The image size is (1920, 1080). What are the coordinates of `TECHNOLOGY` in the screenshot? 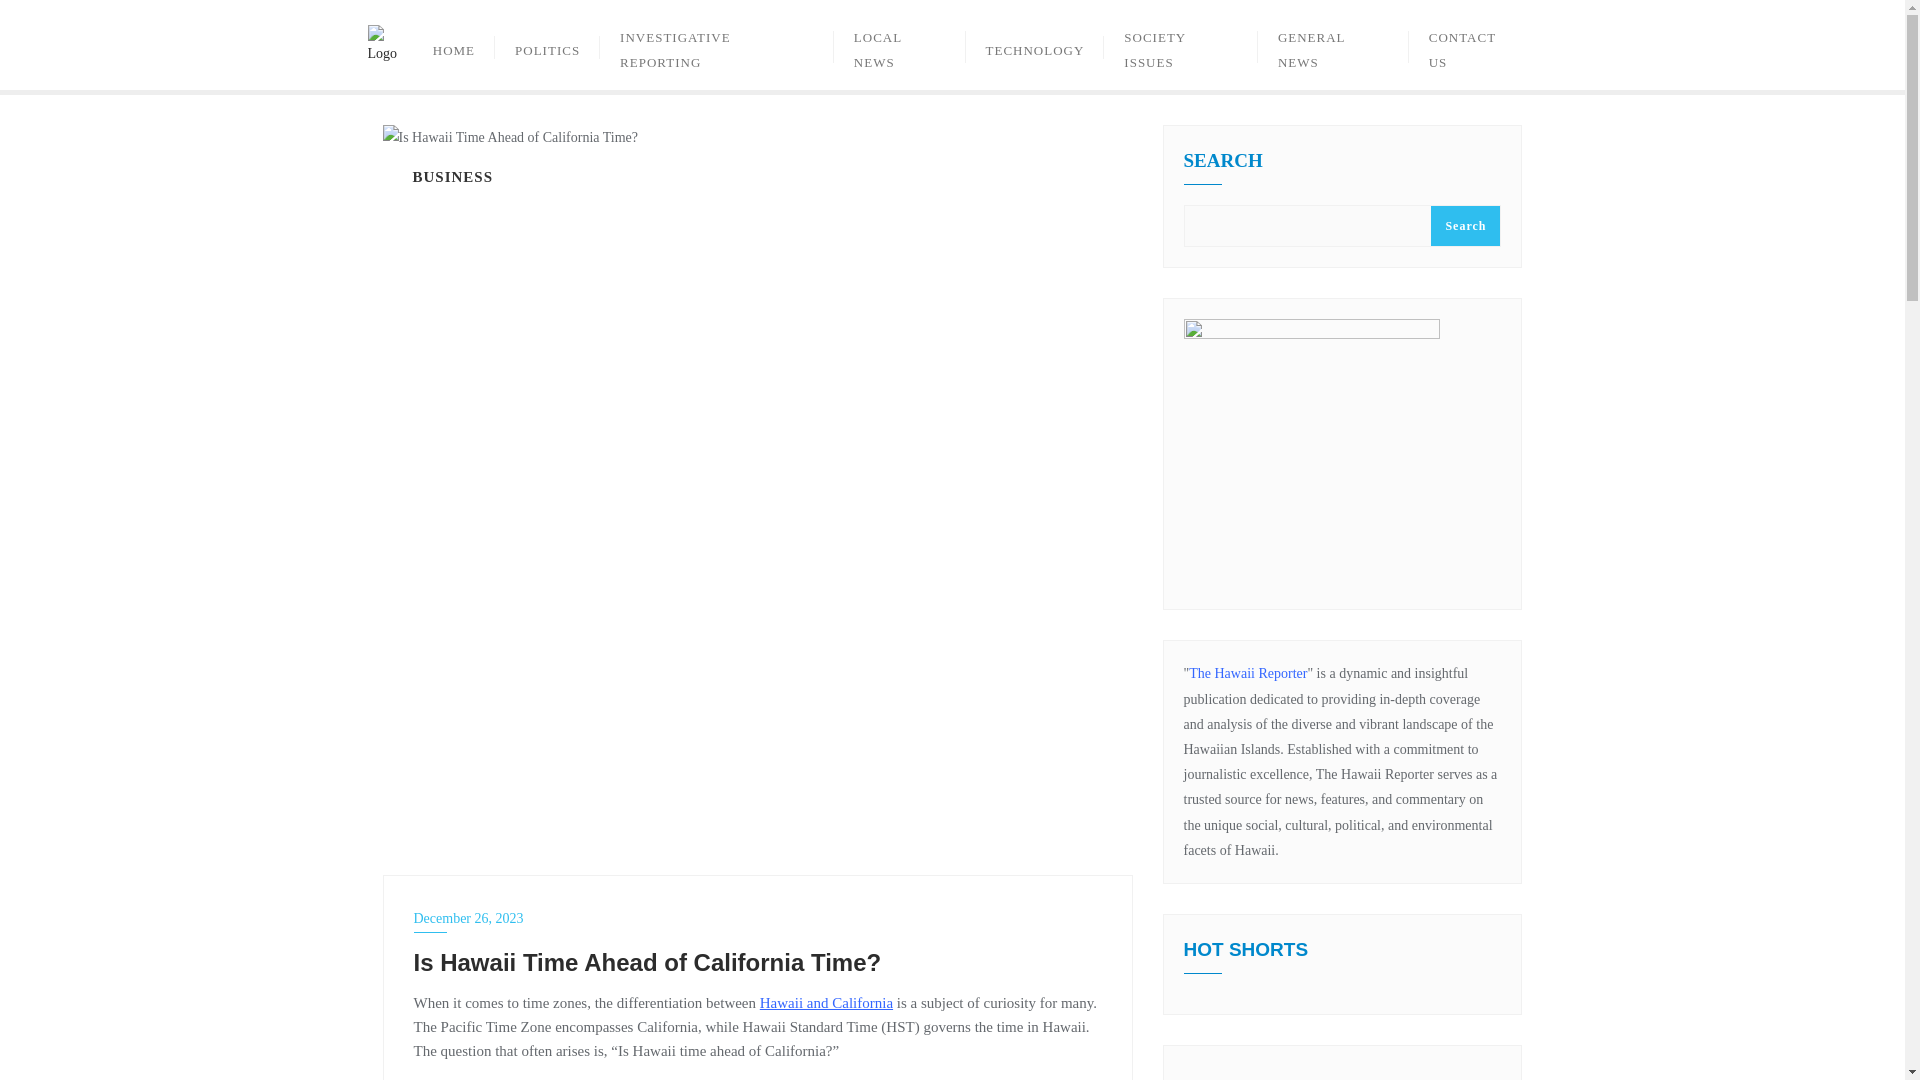 It's located at (1035, 44).